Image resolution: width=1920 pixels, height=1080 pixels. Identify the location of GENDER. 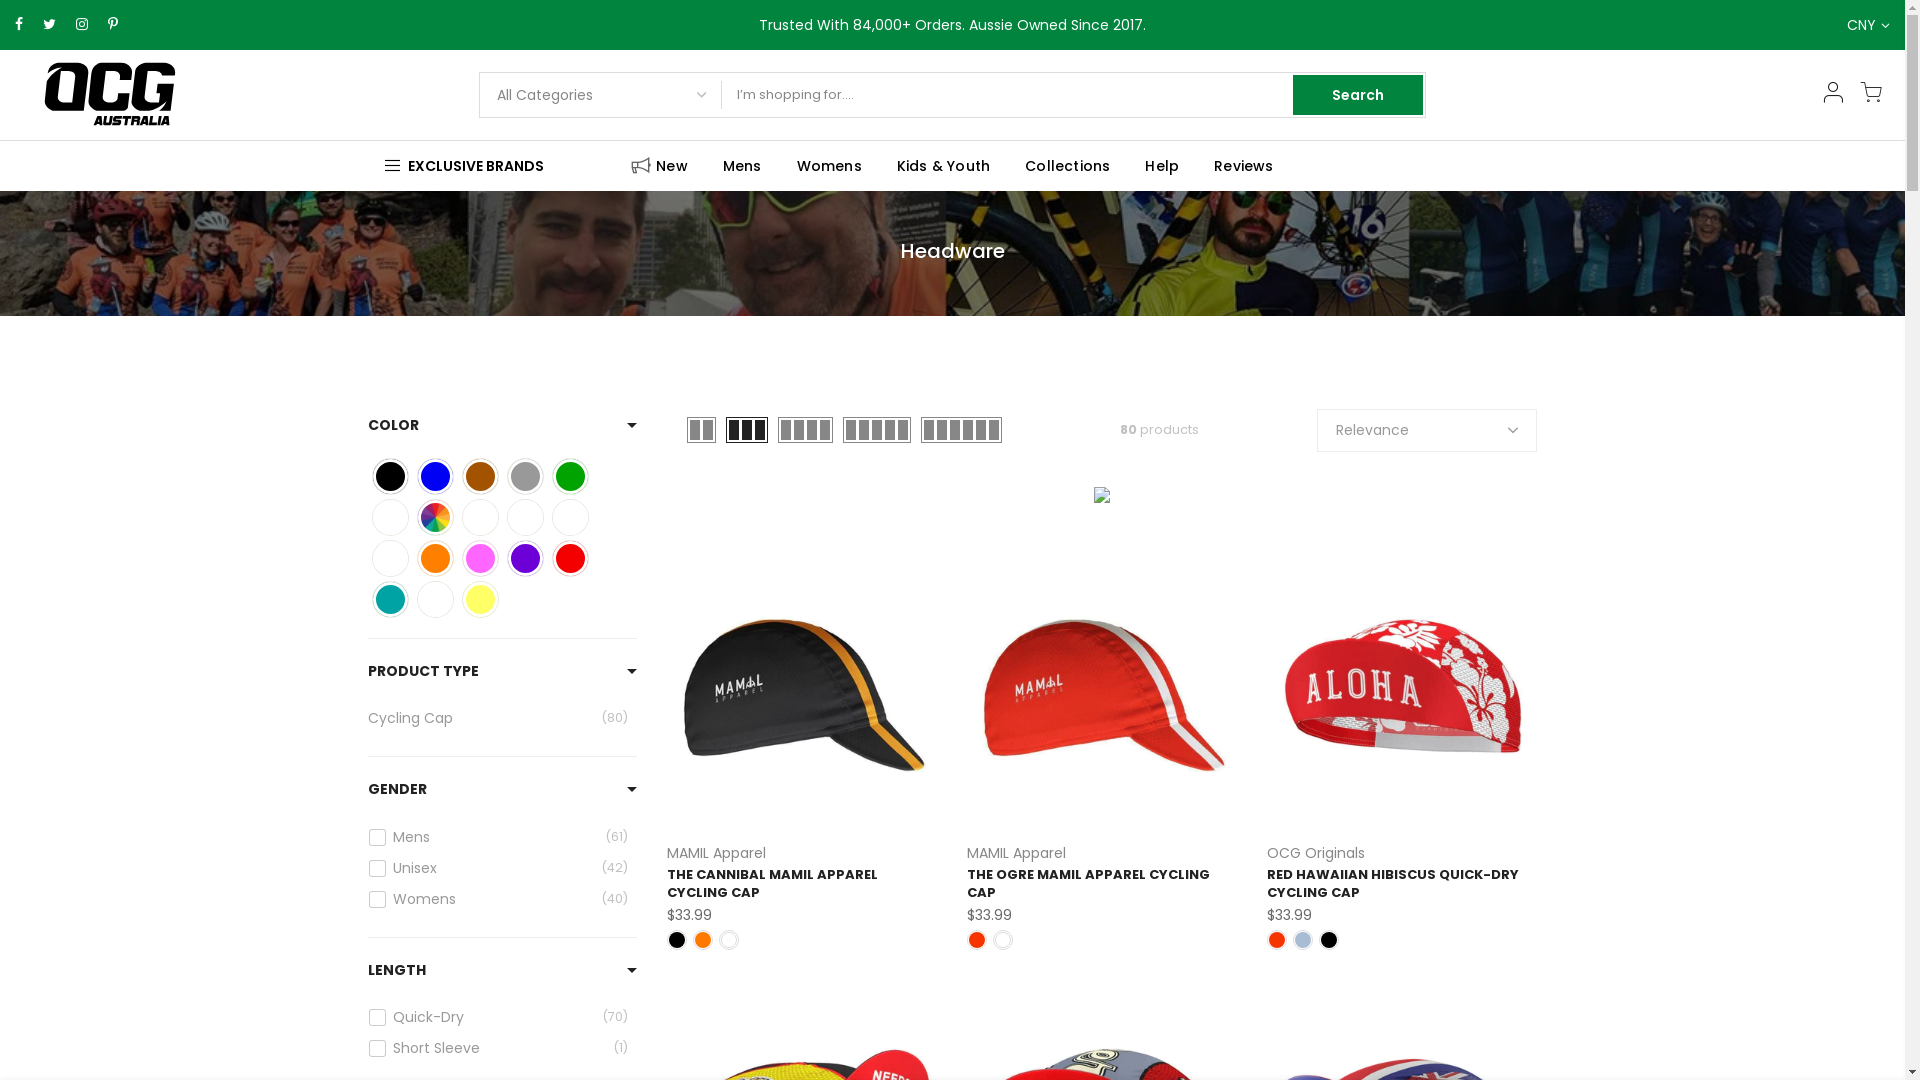
(398, 790).